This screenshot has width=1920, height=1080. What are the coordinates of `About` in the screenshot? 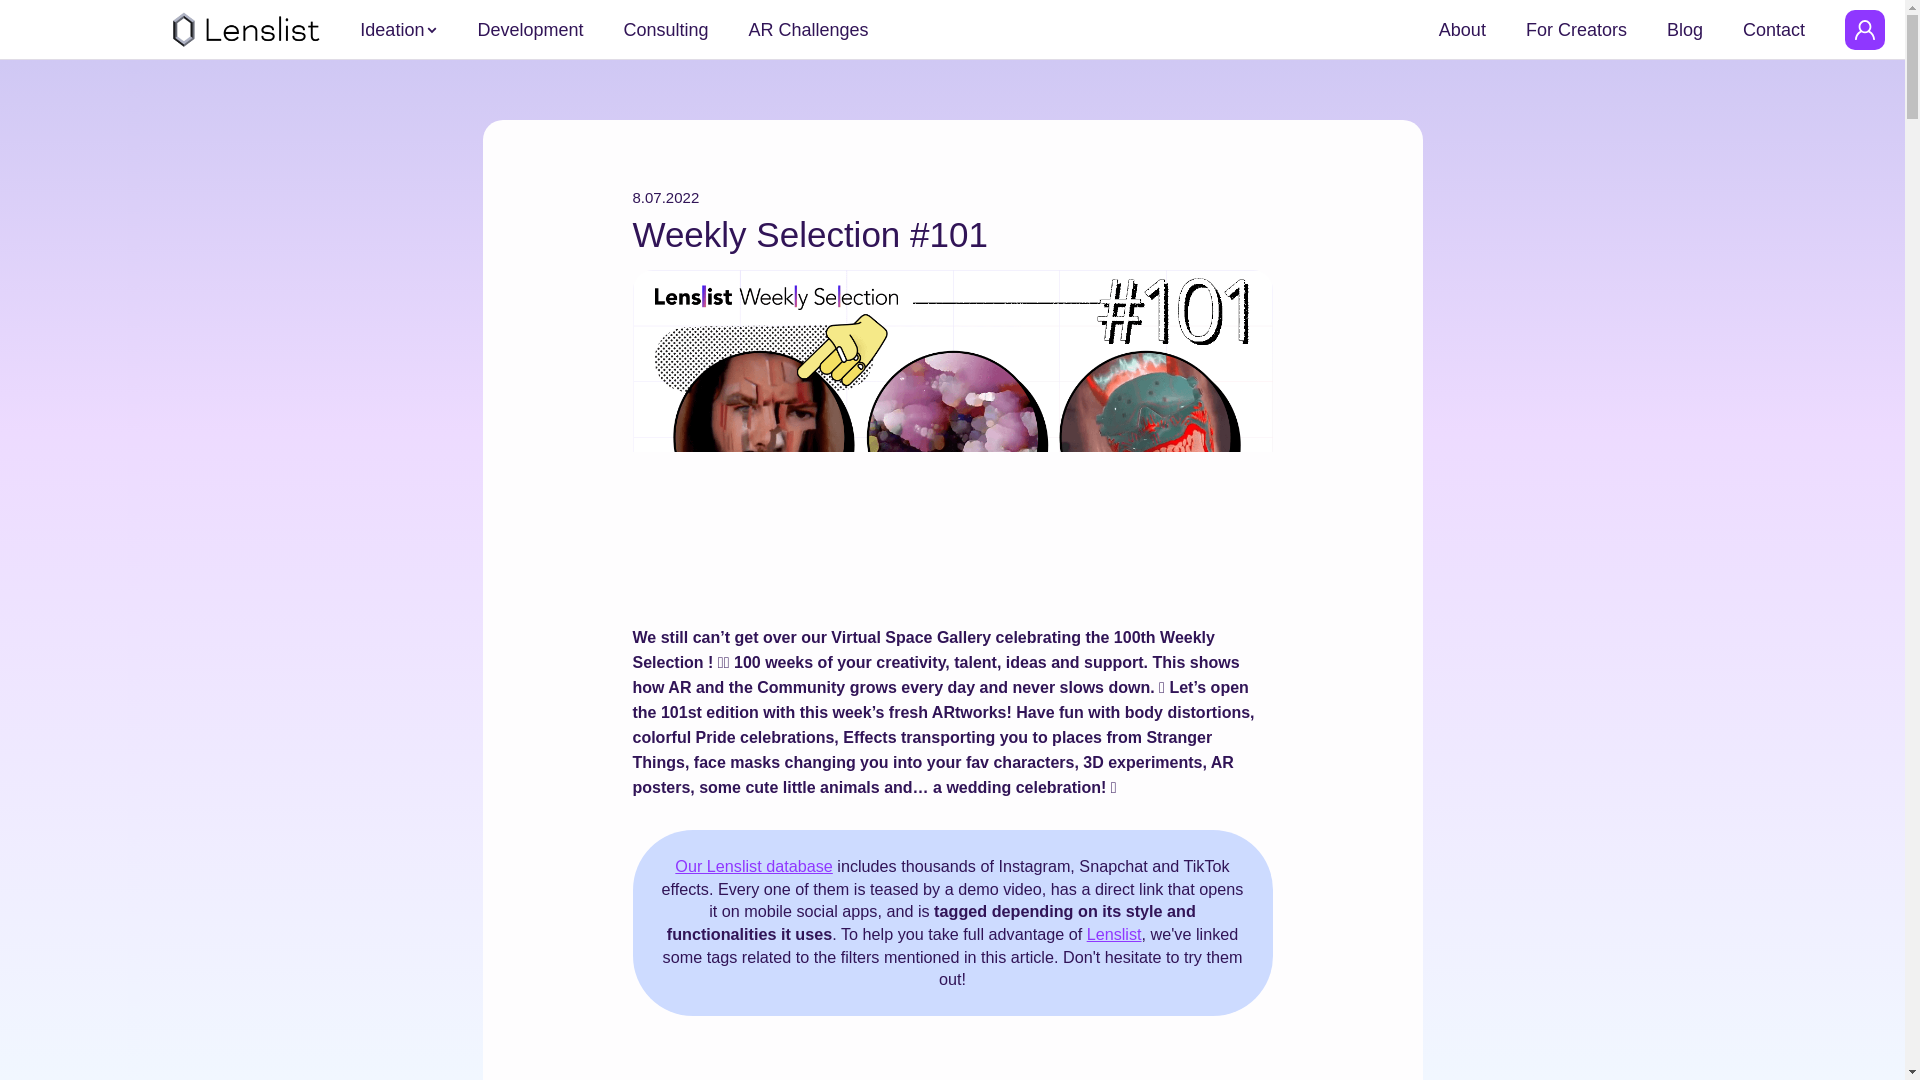 It's located at (1462, 30).